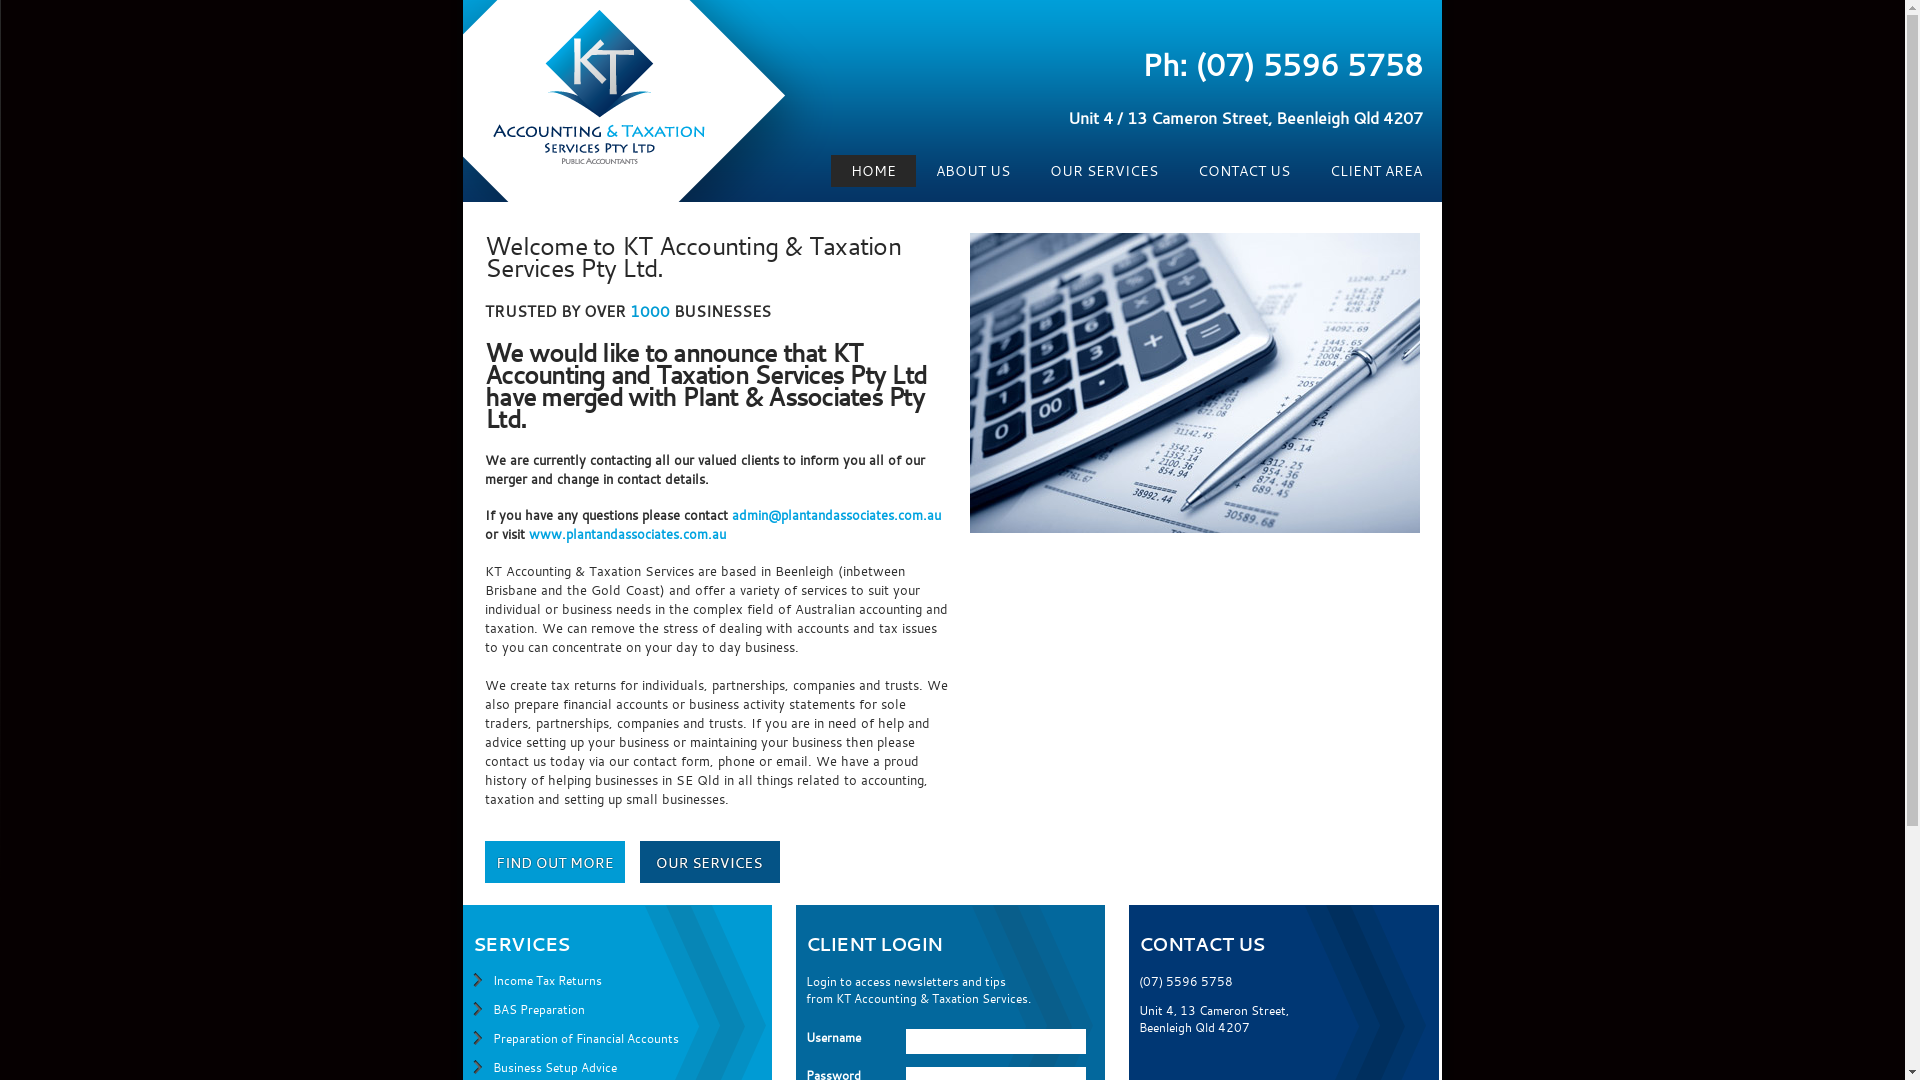 The image size is (1920, 1080). Describe the element at coordinates (555, 862) in the screenshot. I see ` ` at that location.